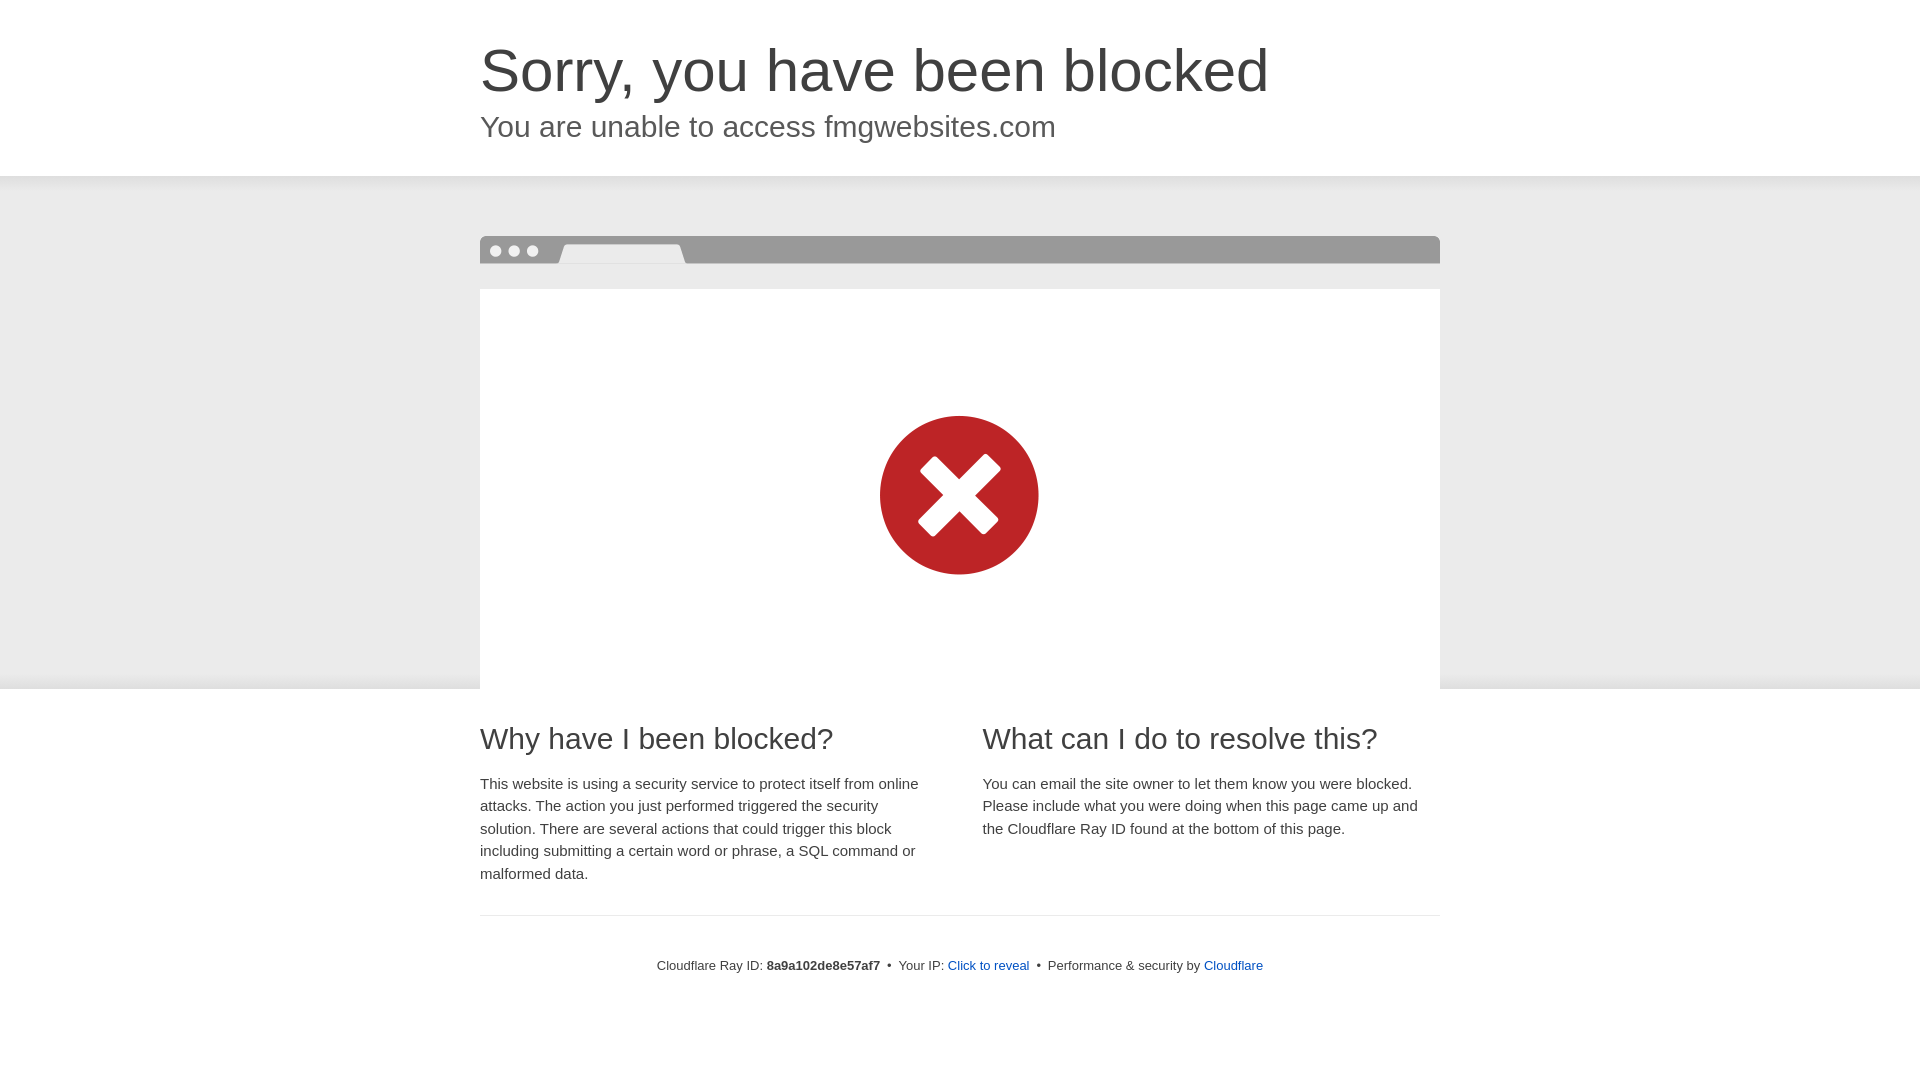 This screenshot has height=1080, width=1920. Describe the element at coordinates (1233, 965) in the screenshot. I see `Cloudflare` at that location.